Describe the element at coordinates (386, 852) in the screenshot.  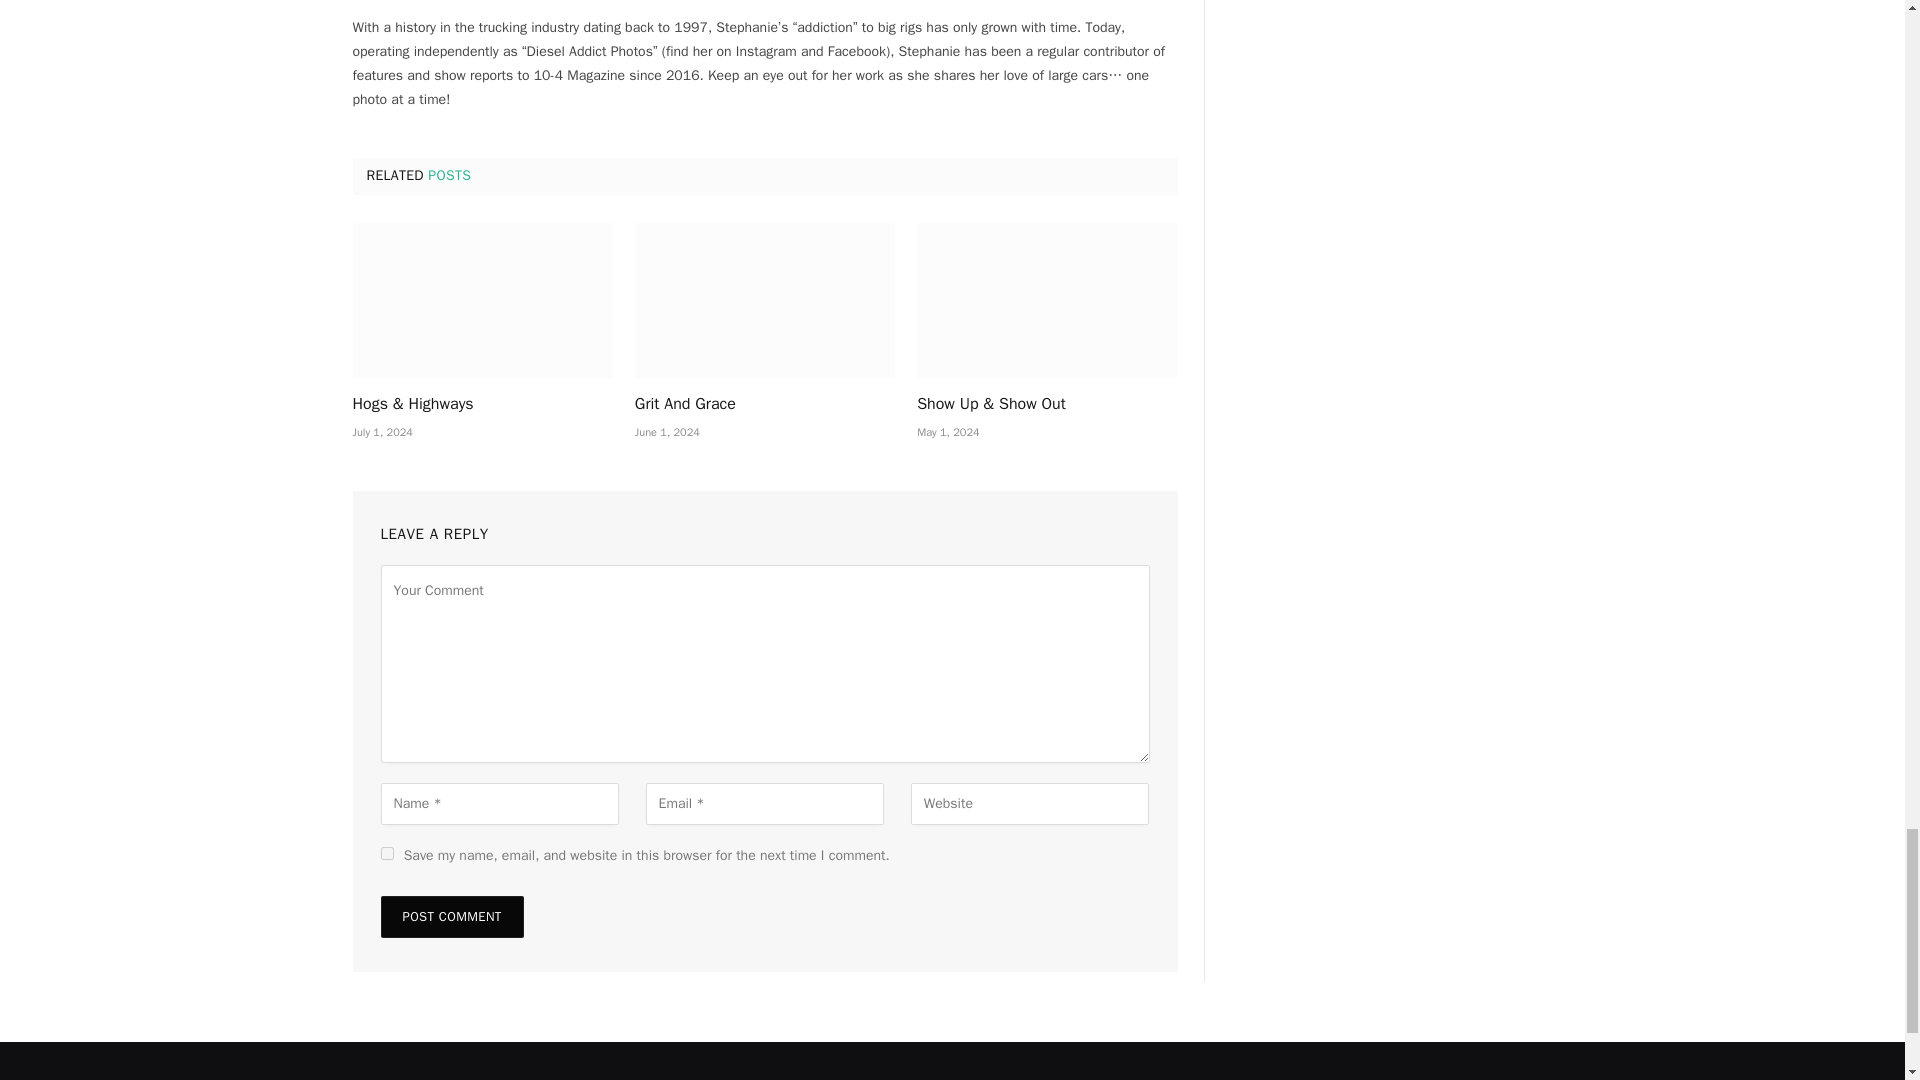
I see `yes` at that location.